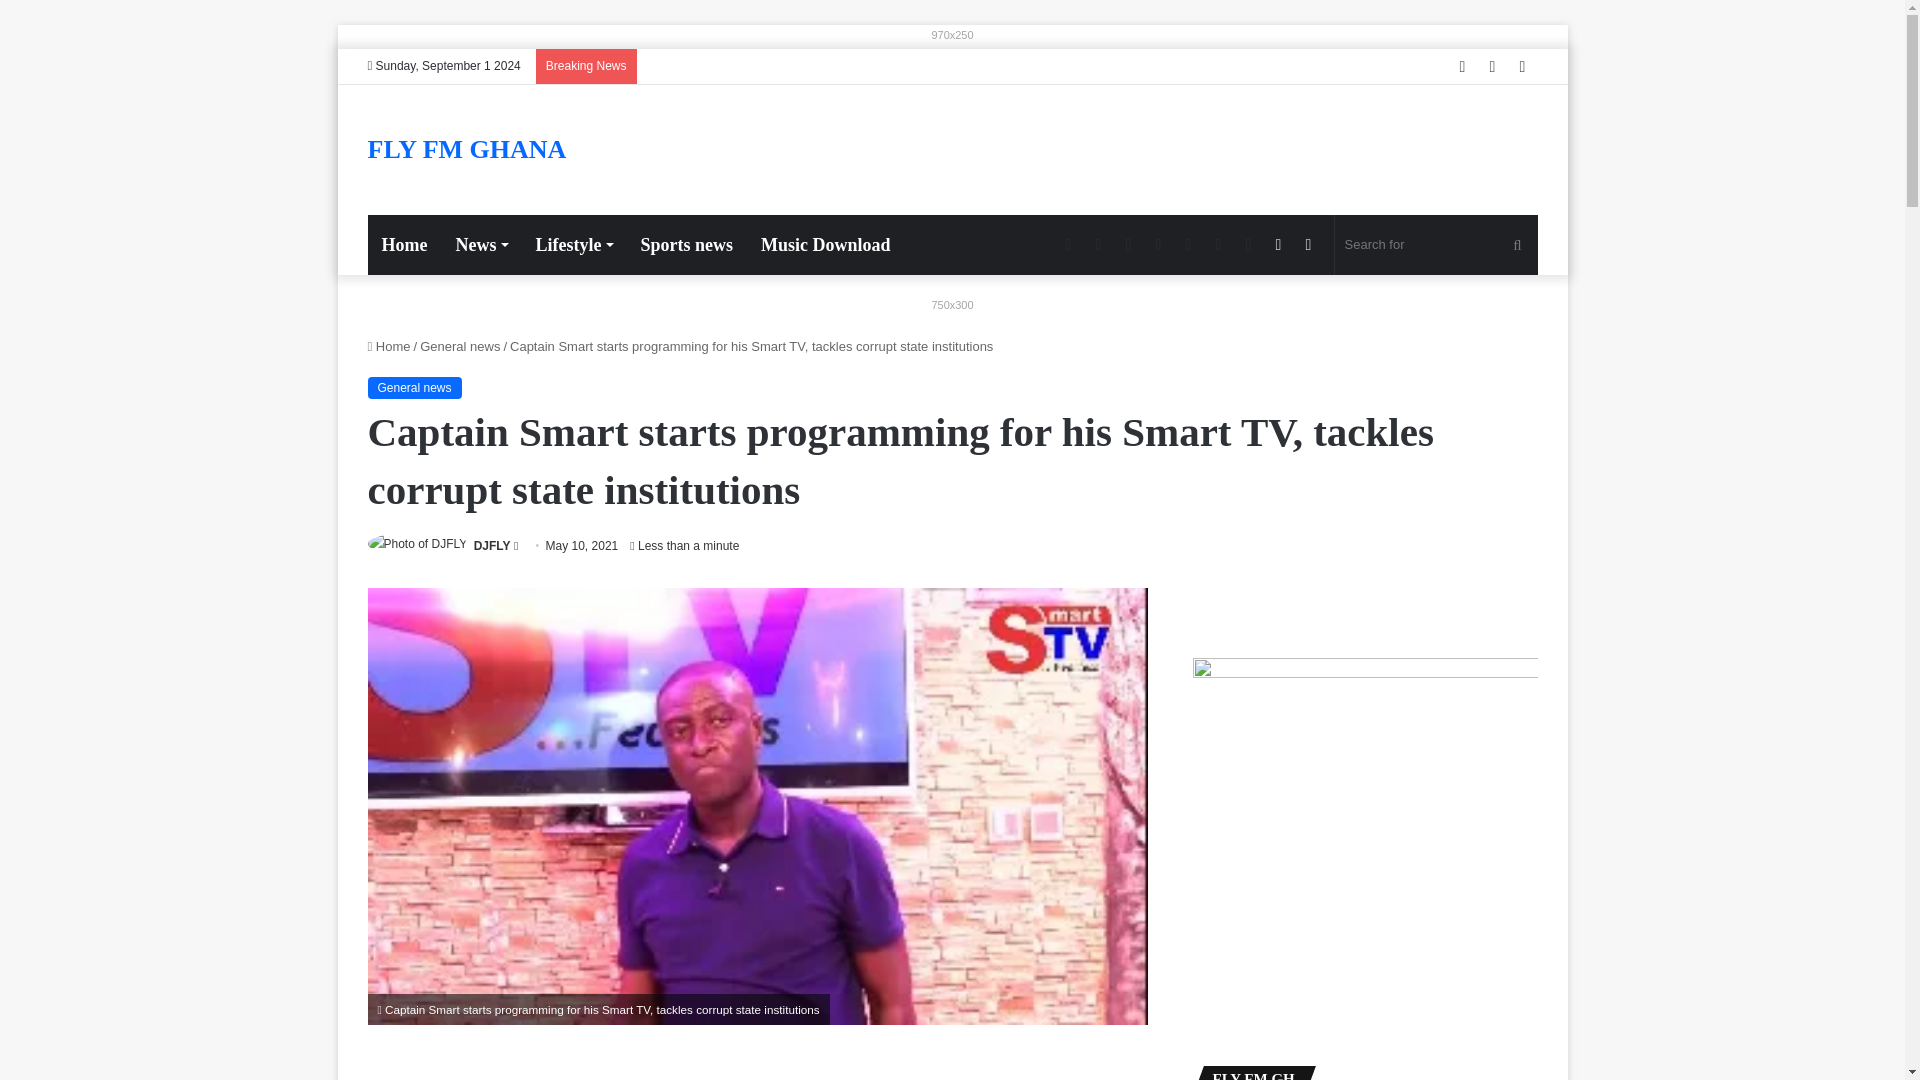 The width and height of the screenshot is (1920, 1080). What do you see at coordinates (404, 244) in the screenshot?
I see `Home` at bounding box center [404, 244].